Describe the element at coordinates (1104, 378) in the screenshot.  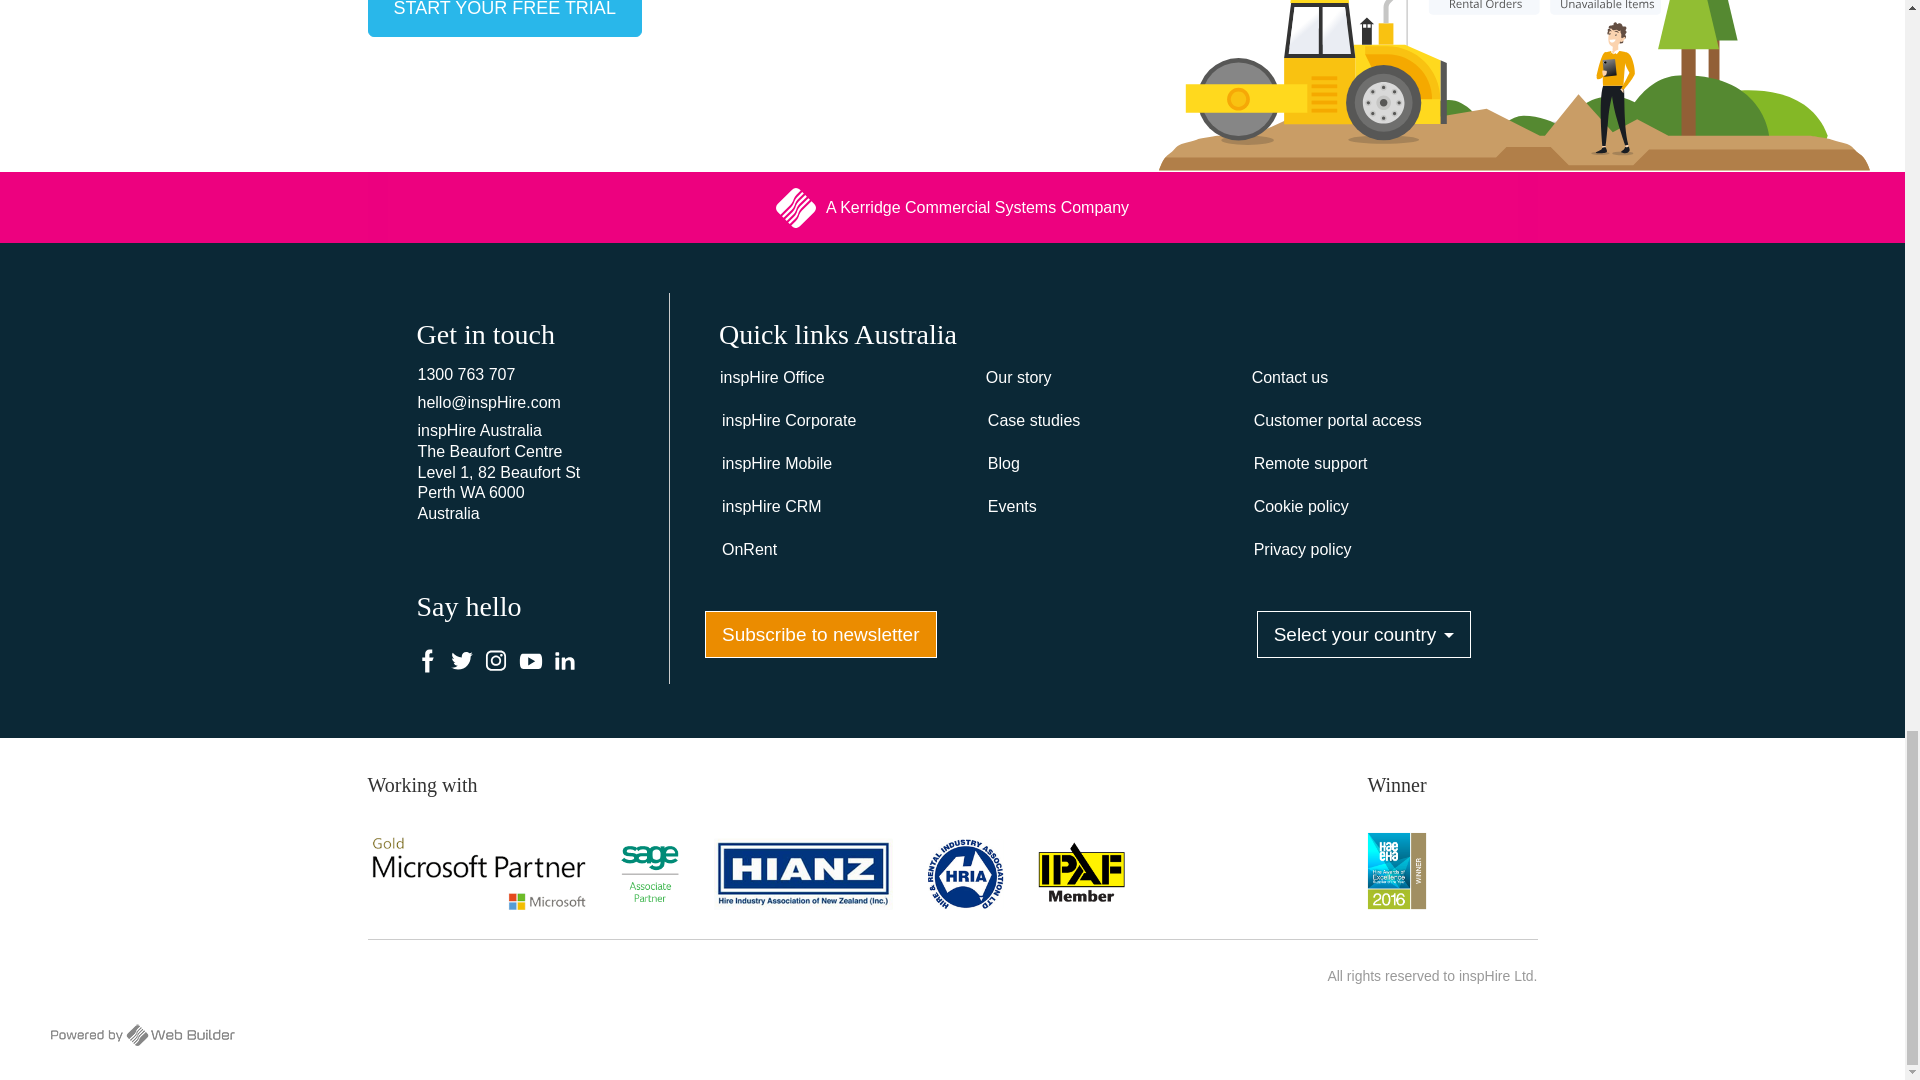
I see `Our story` at that location.